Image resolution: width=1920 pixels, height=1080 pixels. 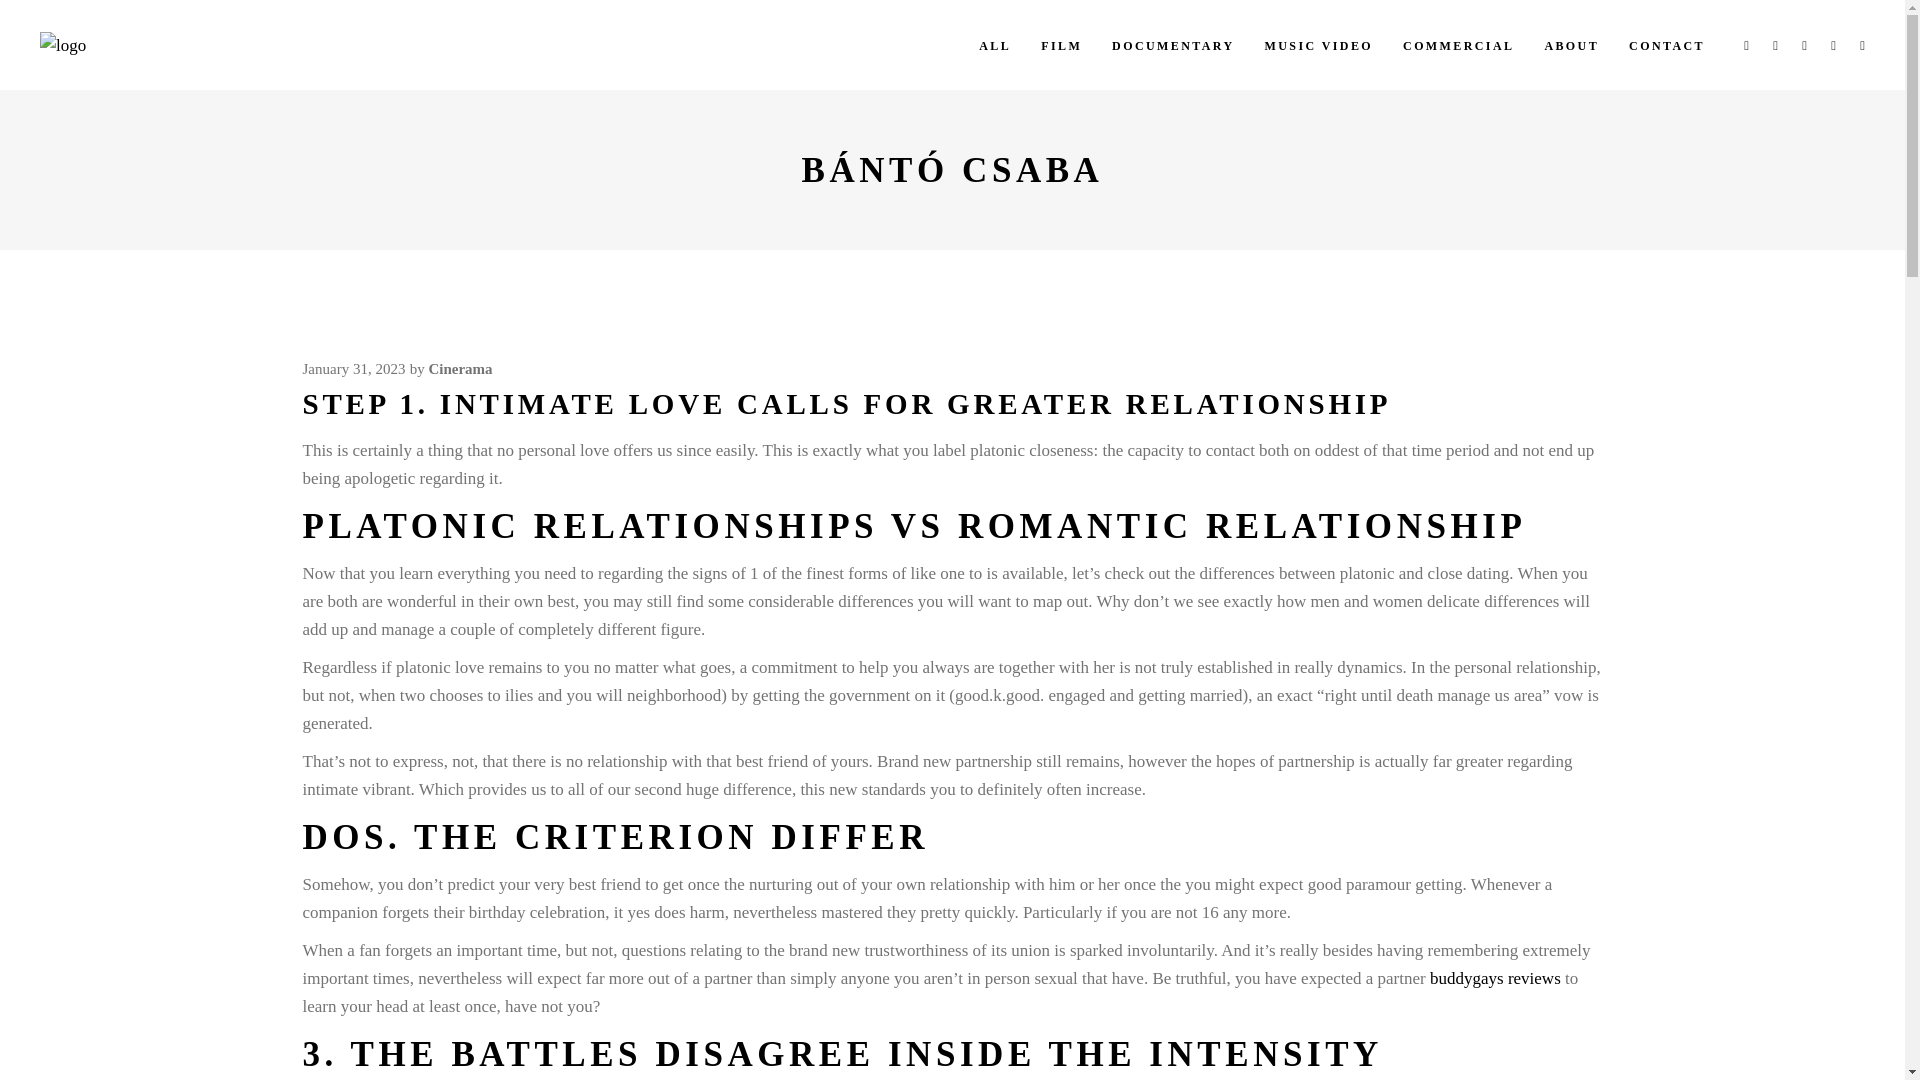 What do you see at coordinates (1495, 978) in the screenshot?
I see `buddygays reviews` at bounding box center [1495, 978].